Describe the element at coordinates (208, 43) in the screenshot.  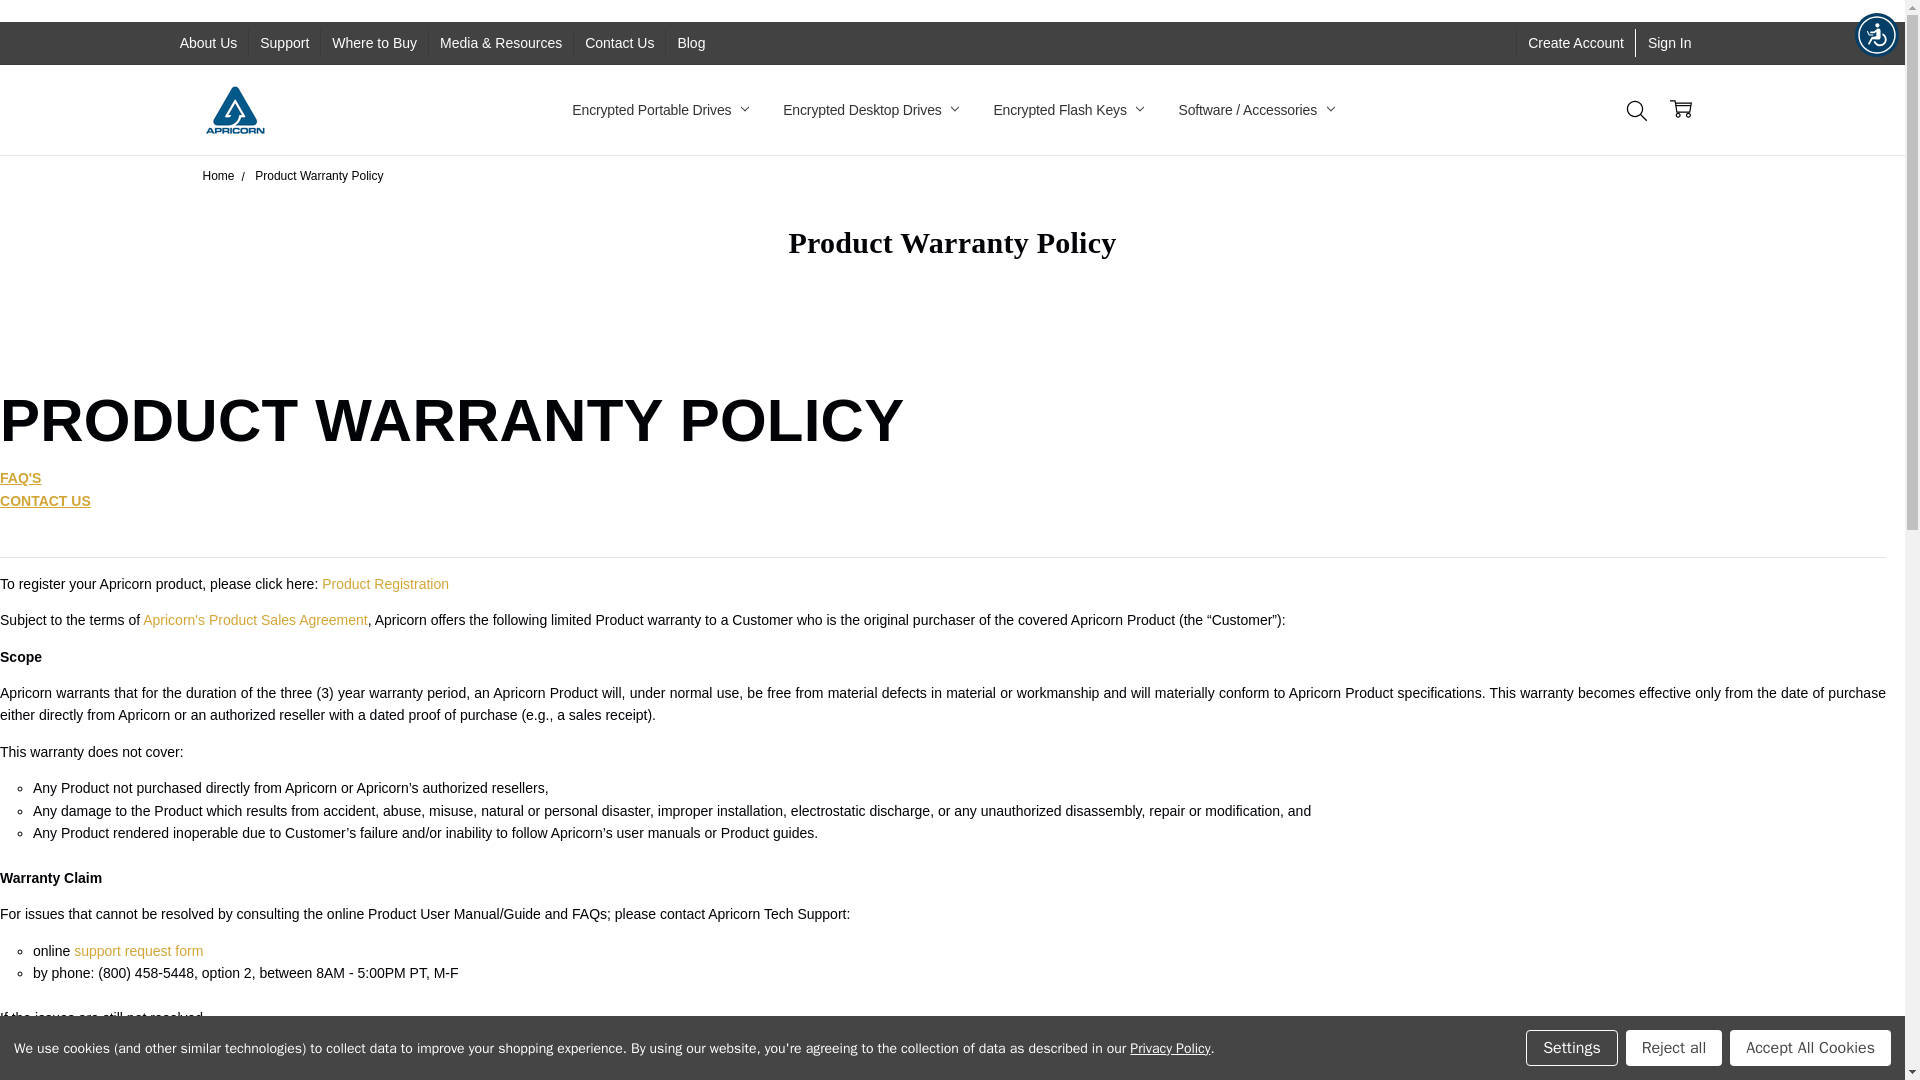
I see `About Us` at that location.